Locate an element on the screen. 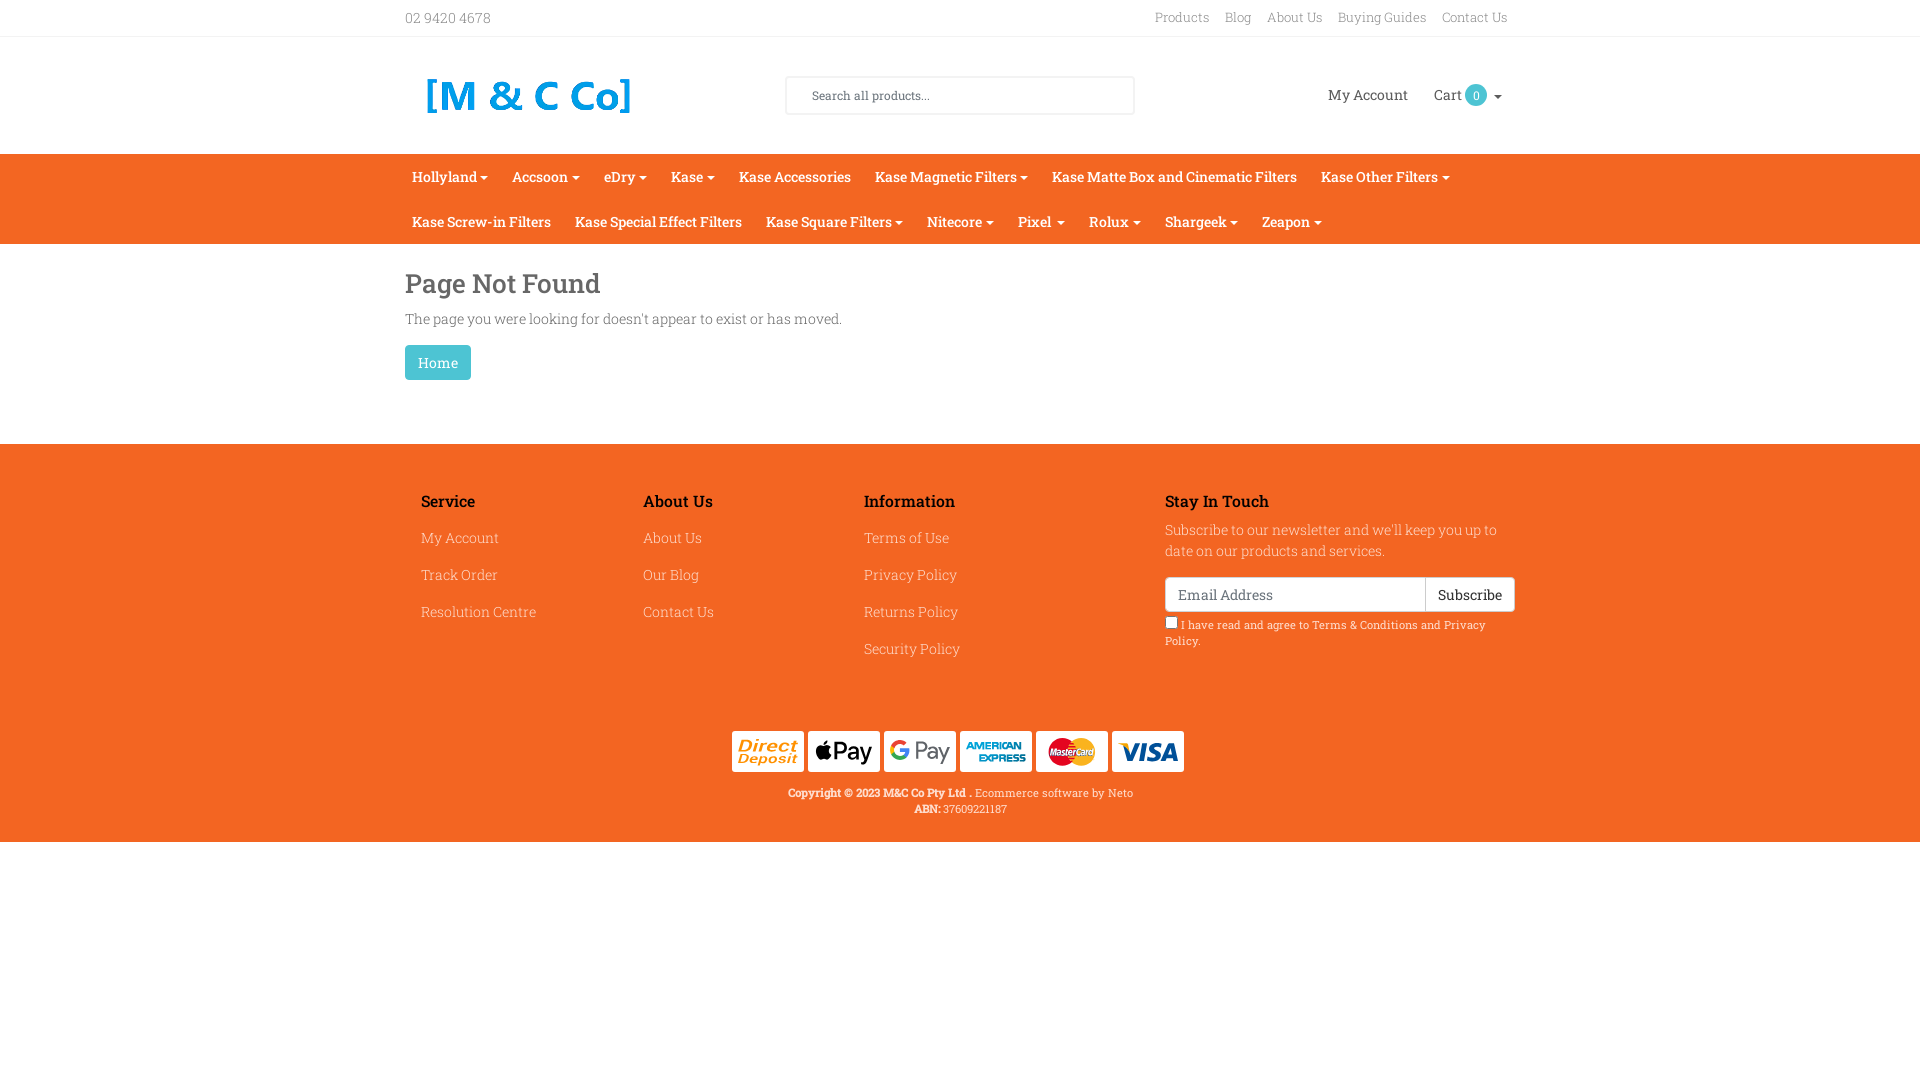  Privacy Policy is located at coordinates (1326, 633).